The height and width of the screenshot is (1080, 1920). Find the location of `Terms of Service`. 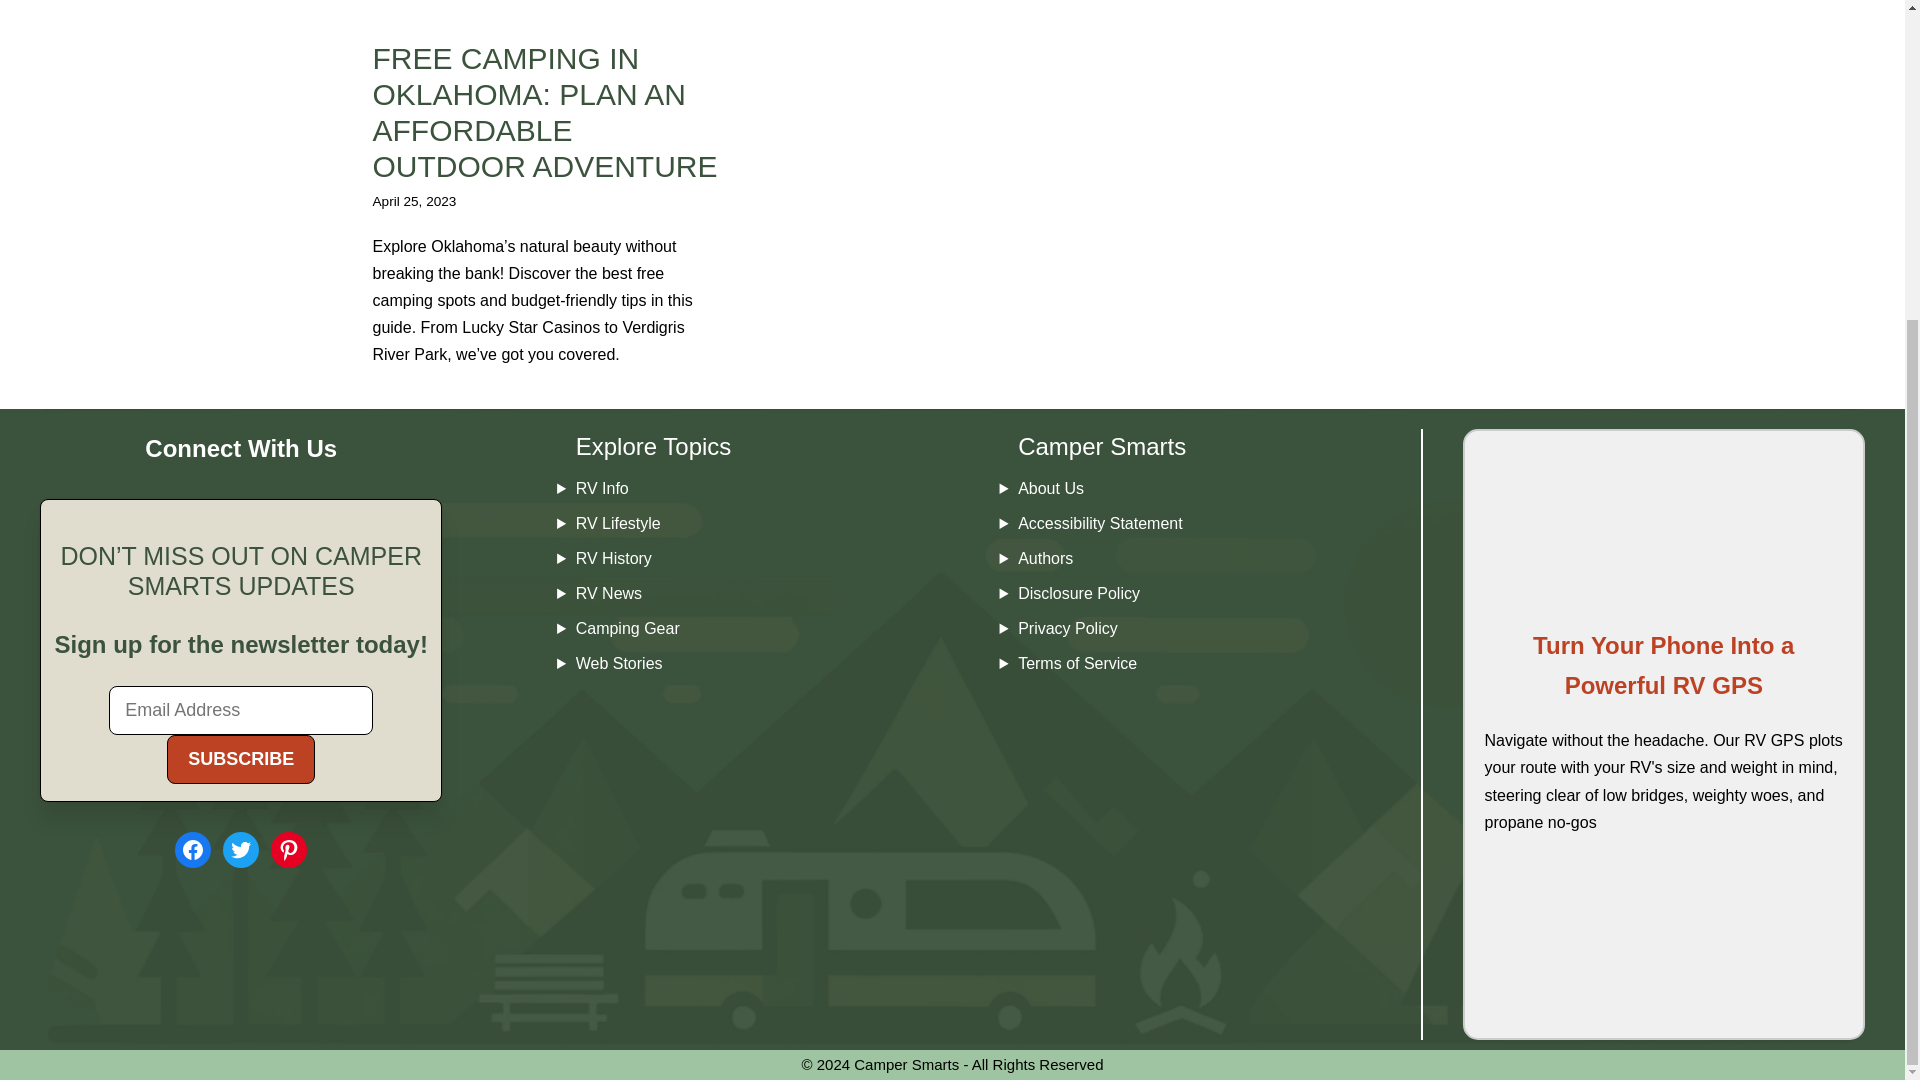

Terms of Service is located at coordinates (1076, 662).